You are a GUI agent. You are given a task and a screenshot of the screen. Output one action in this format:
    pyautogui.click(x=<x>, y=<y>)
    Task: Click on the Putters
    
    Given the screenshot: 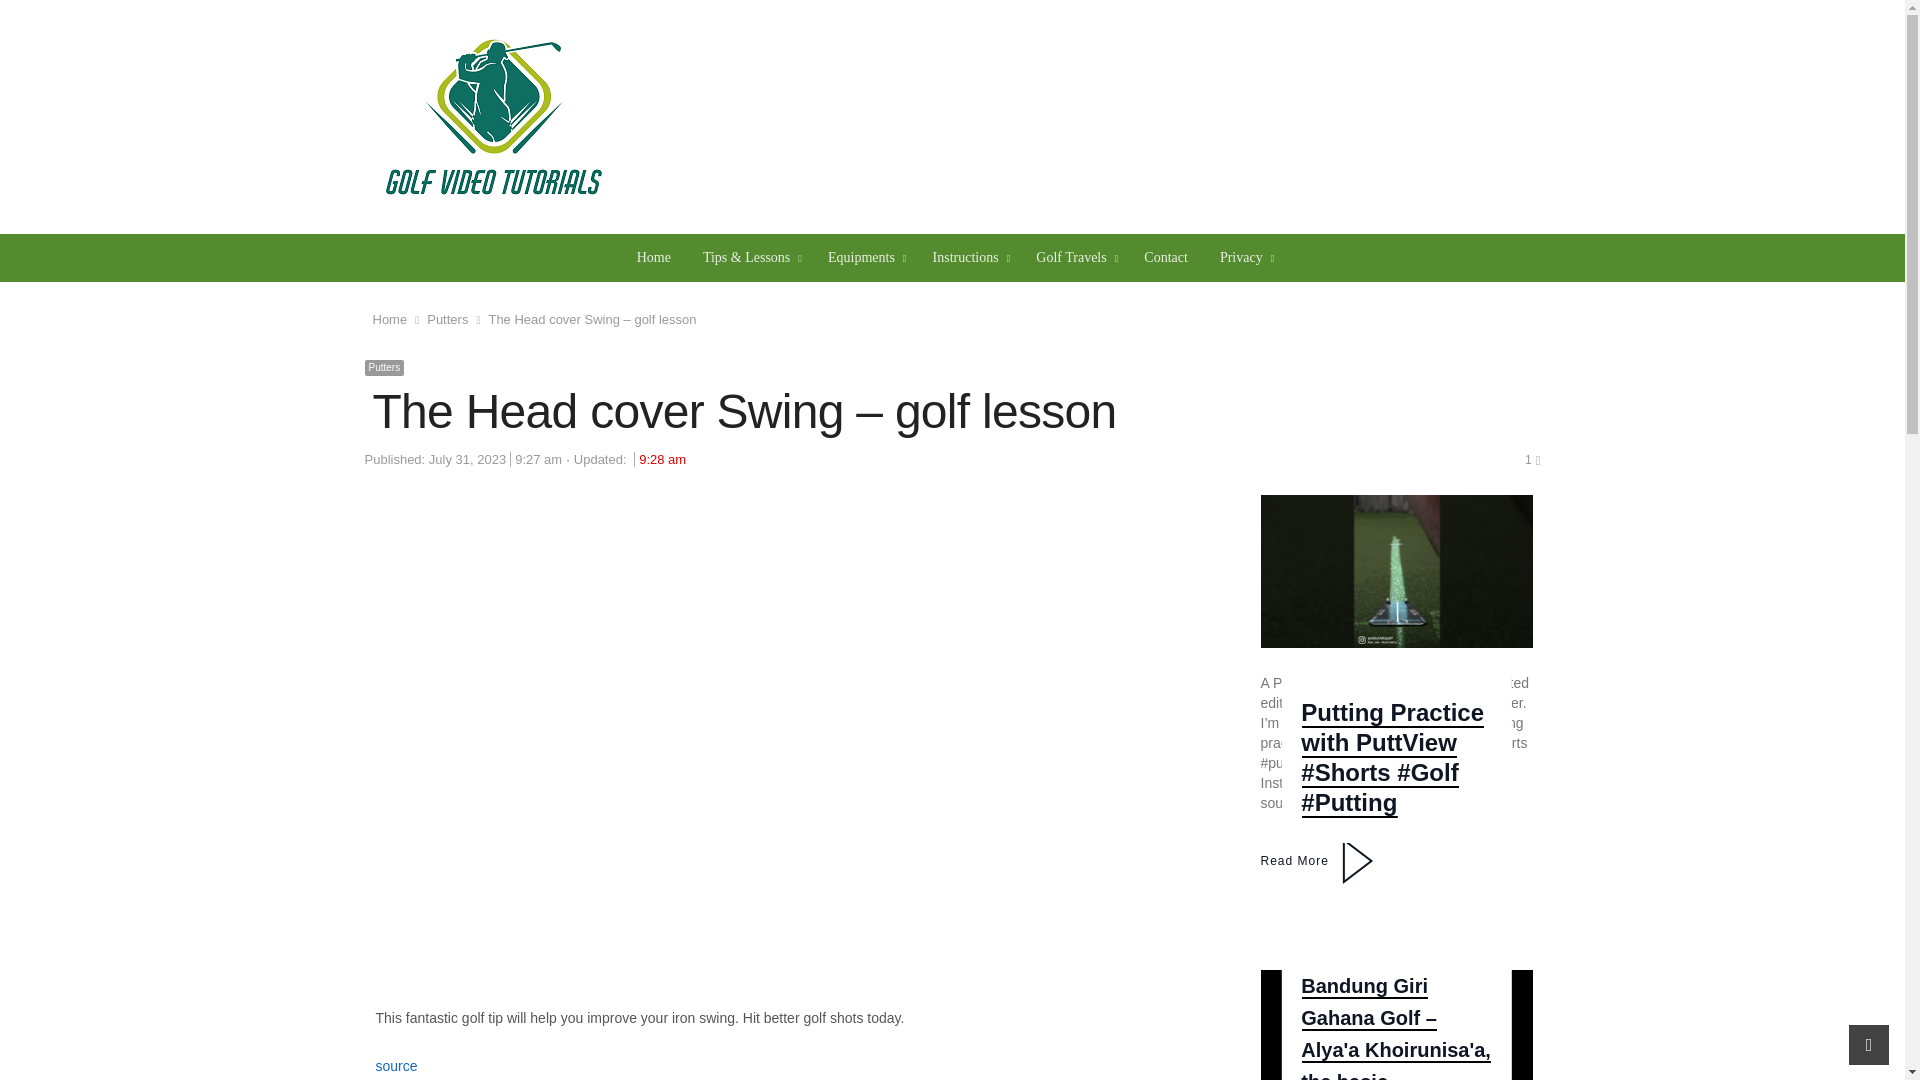 What is the action you would take?
    pyautogui.click(x=447, y=320)
    